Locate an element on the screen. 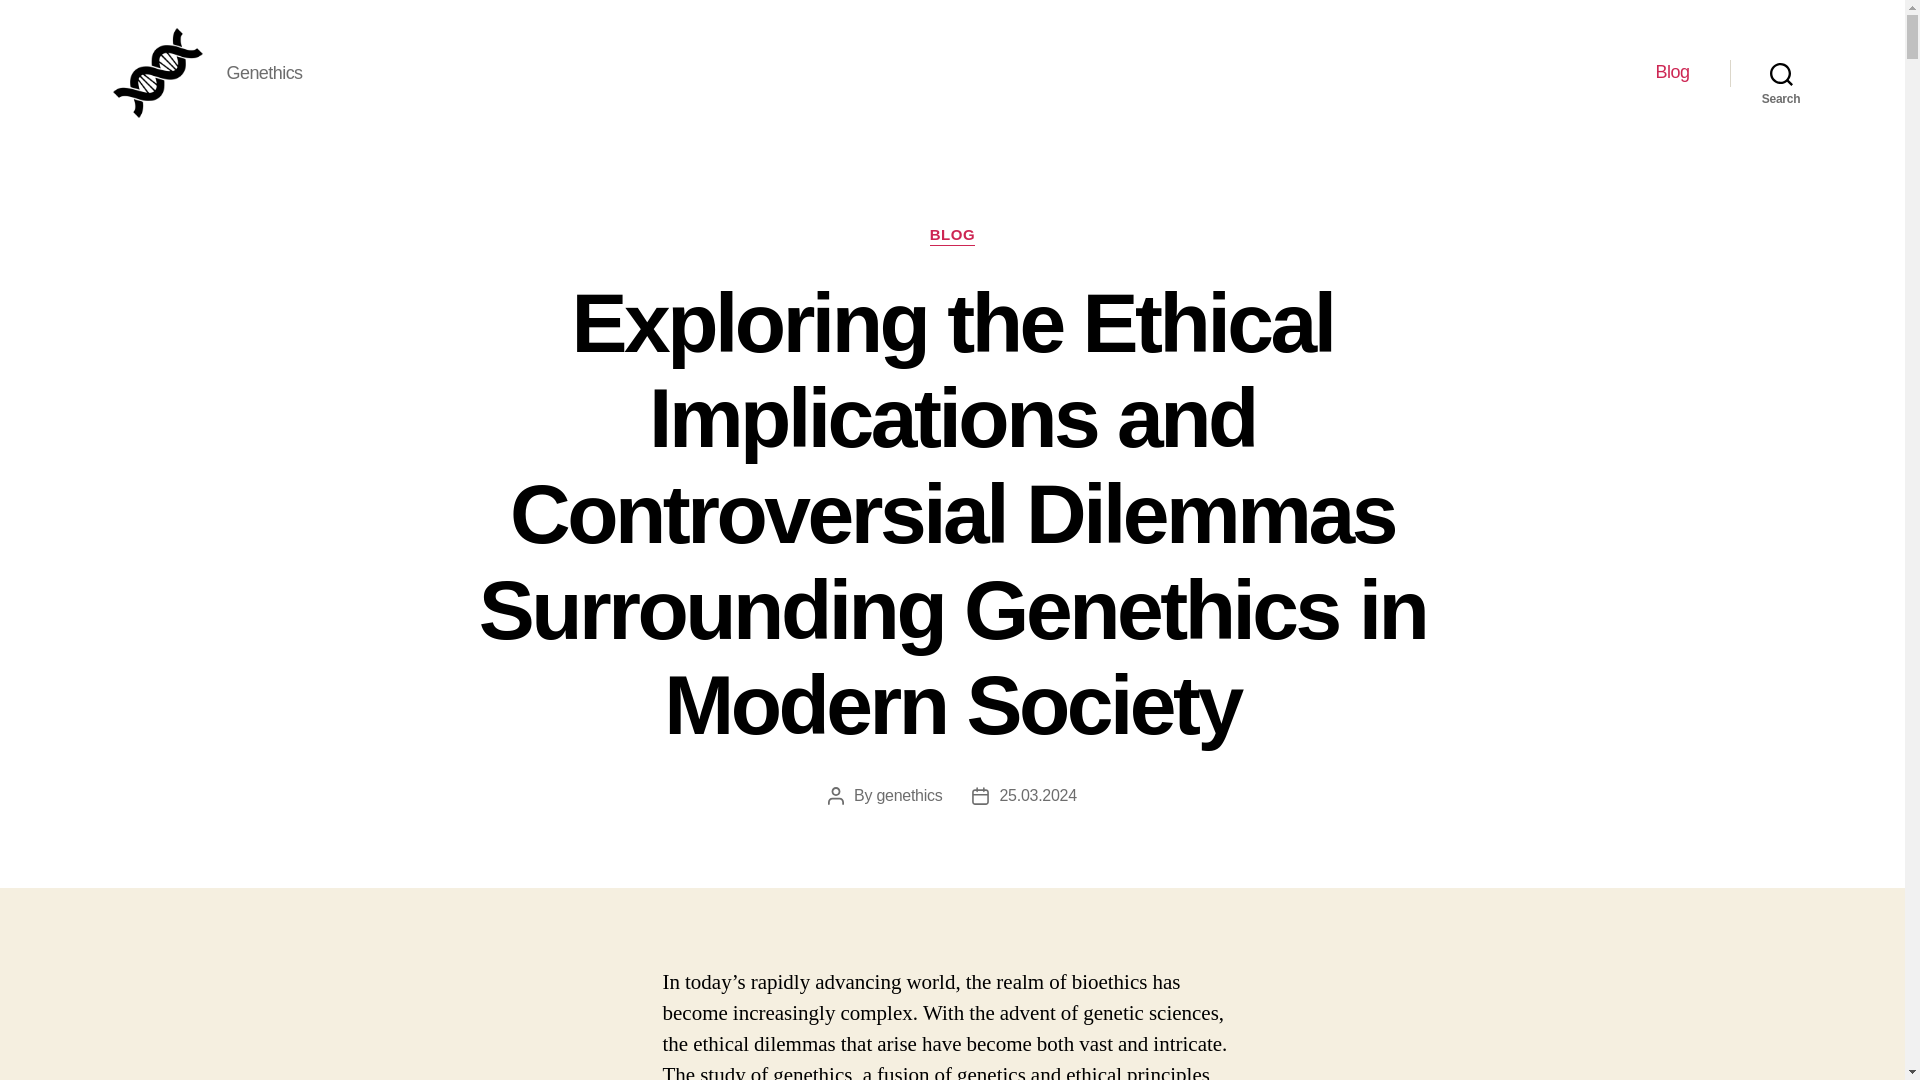  Search is located at coordinates (1781, 72).